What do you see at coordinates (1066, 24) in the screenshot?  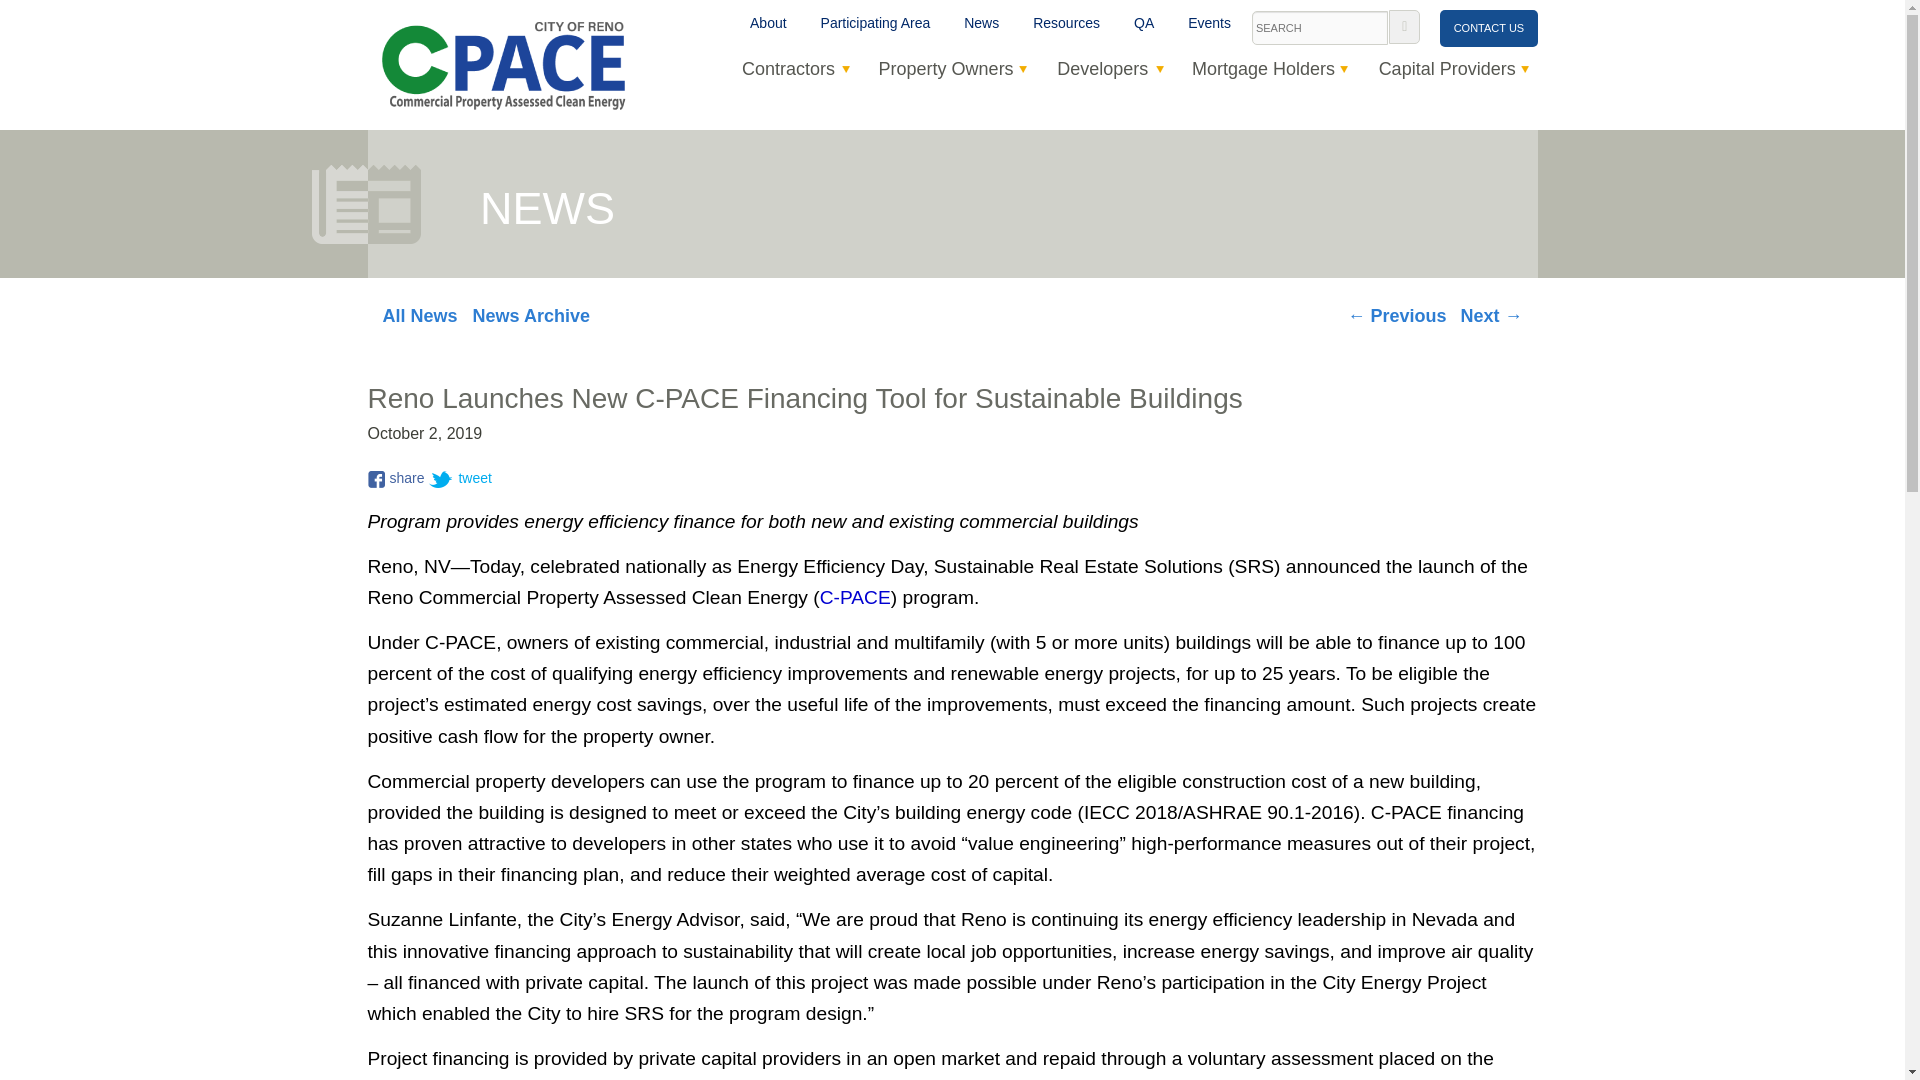 I see `Resources` at bounding box center [1066, 24].